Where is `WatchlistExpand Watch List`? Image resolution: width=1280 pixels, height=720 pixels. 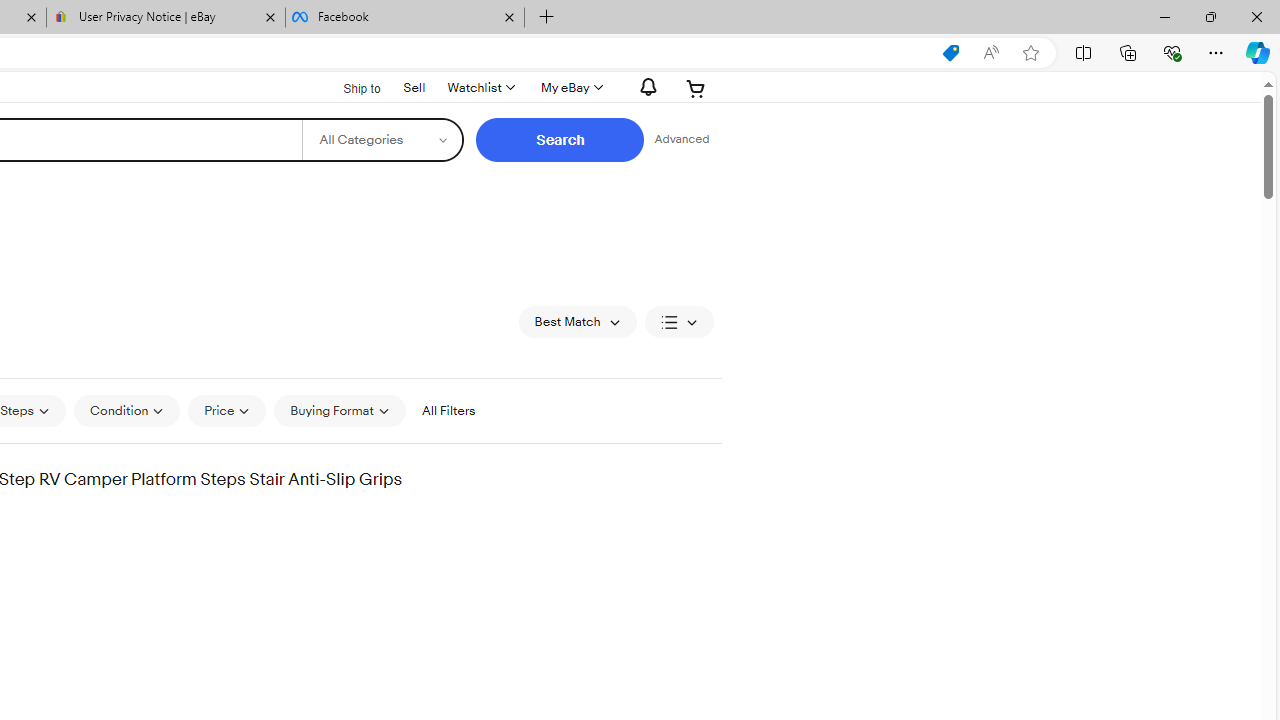 WatchlistExpand Watch List is located at coordinates (480, 88).